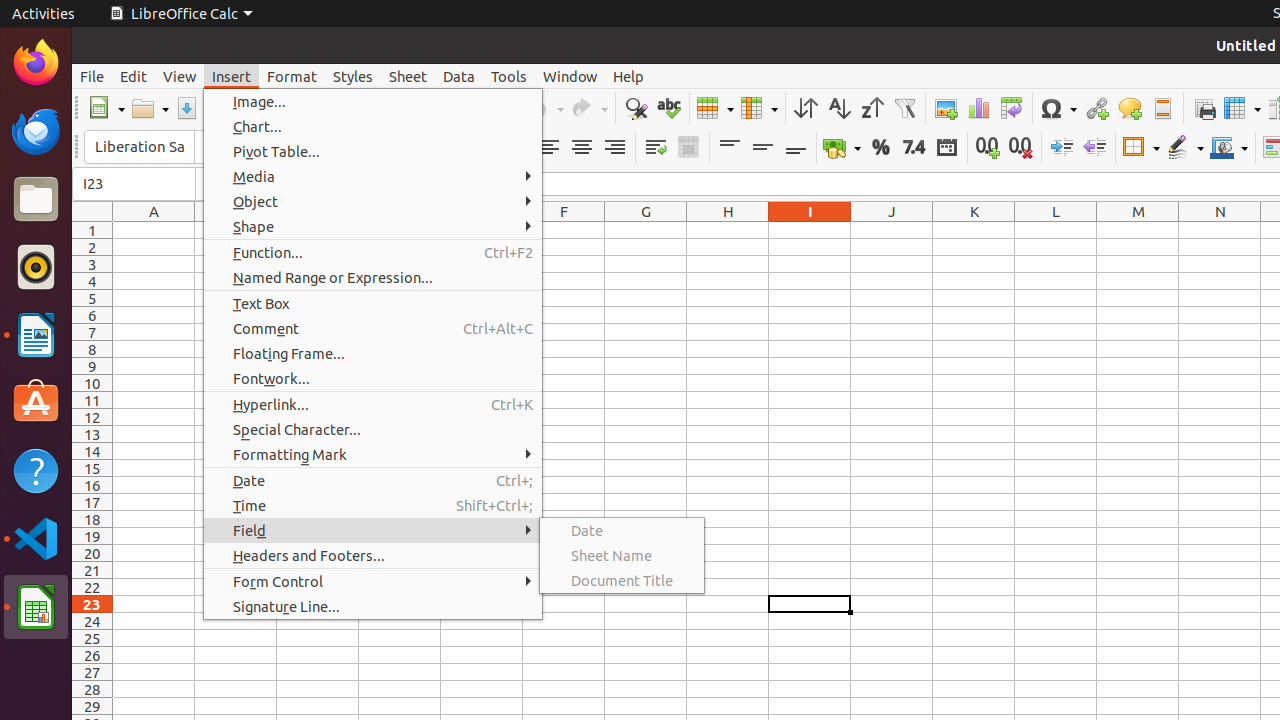 The width and height of the screenshot is (1280, 720). Describe the element at coordinates (373, 328) in the screenshot. I see `Comment` at that location.